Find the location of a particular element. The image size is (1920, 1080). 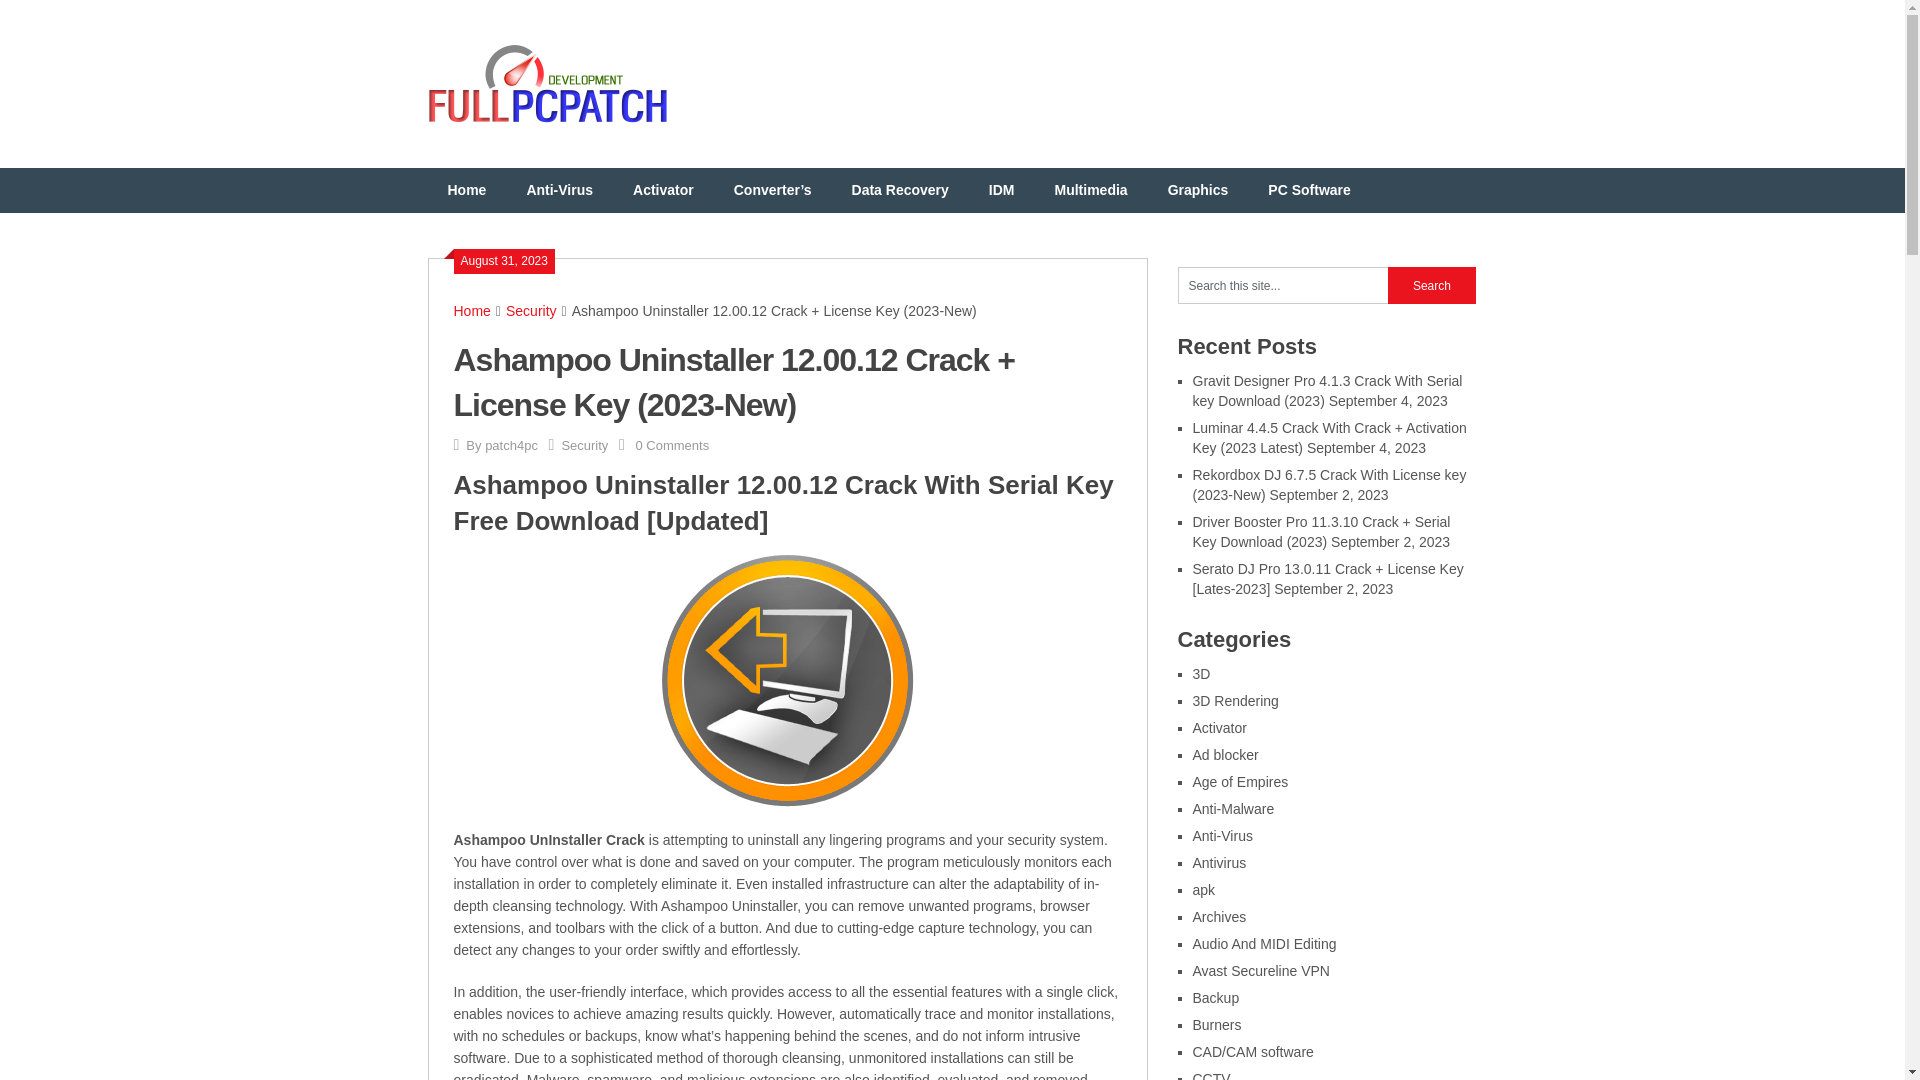

Avast Secureline VPN is located at coordinates (1260, 970).